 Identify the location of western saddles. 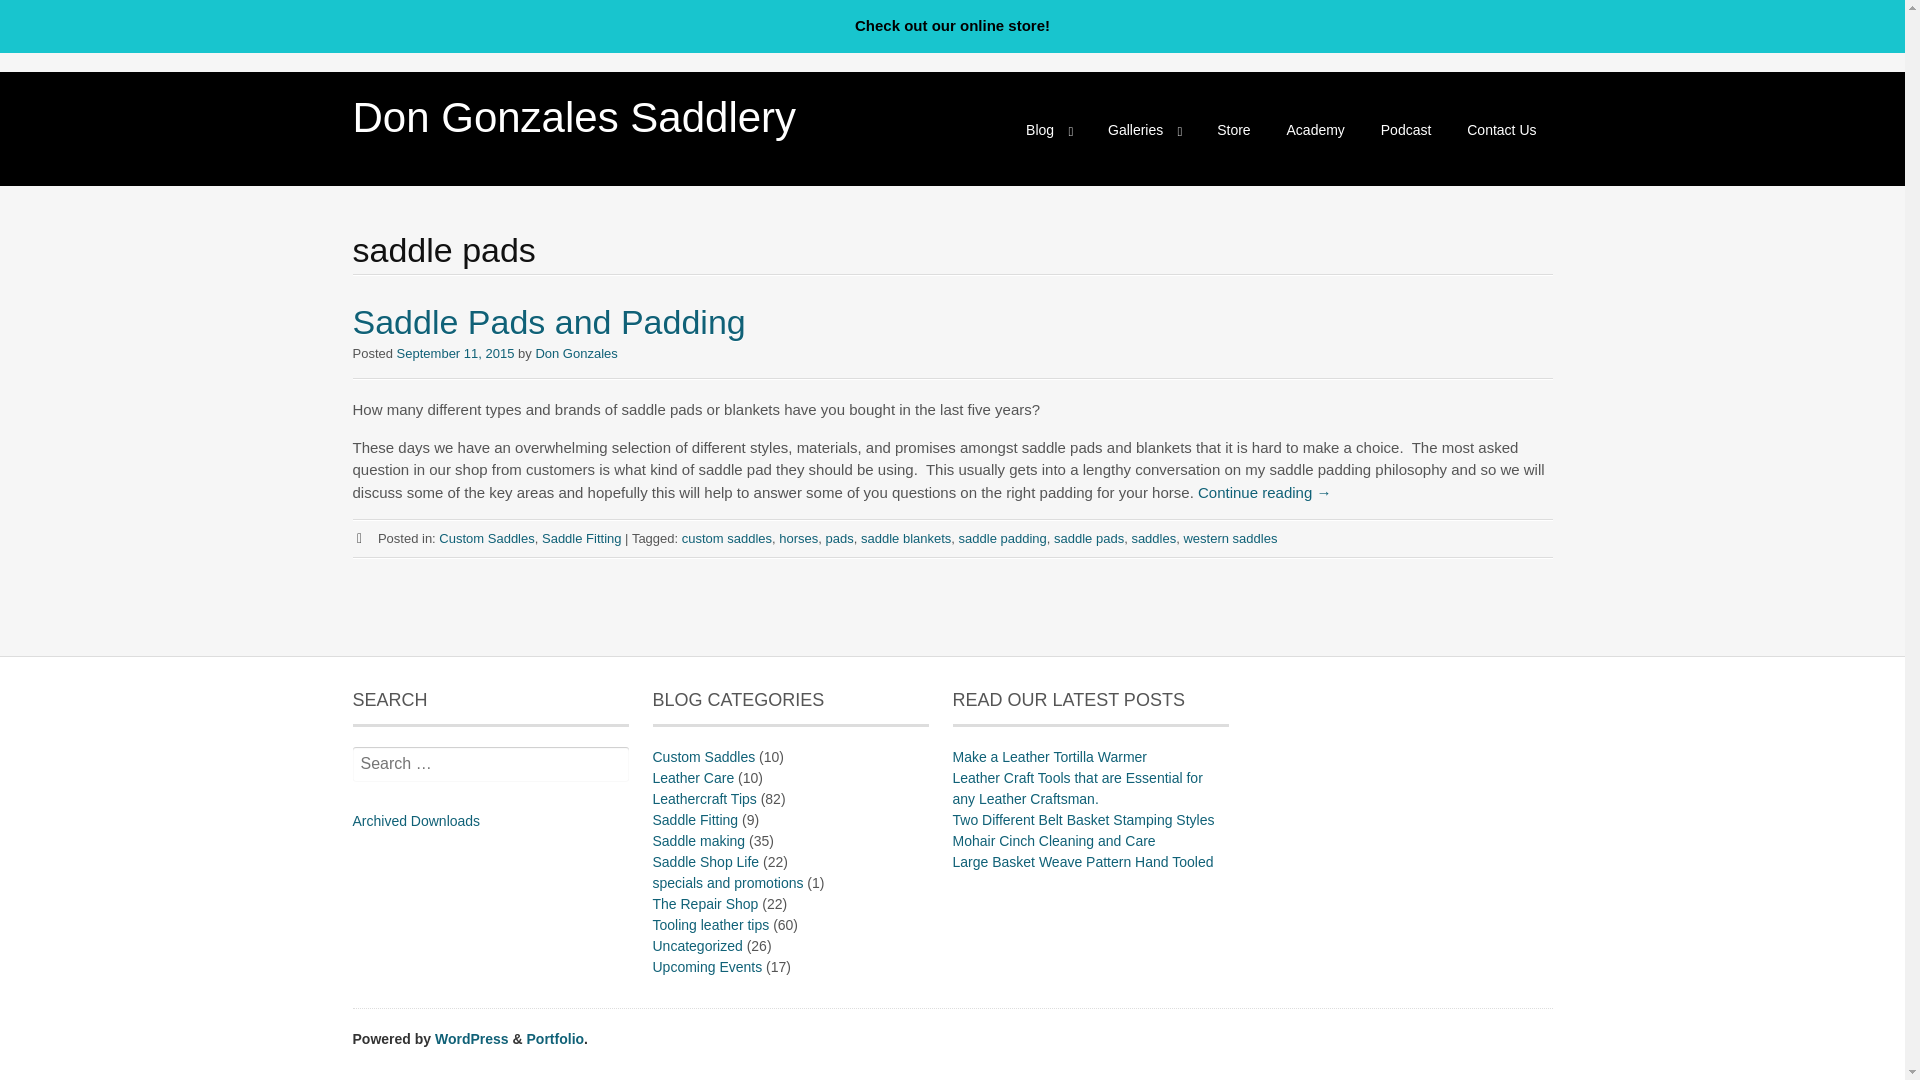
(1229, 538).